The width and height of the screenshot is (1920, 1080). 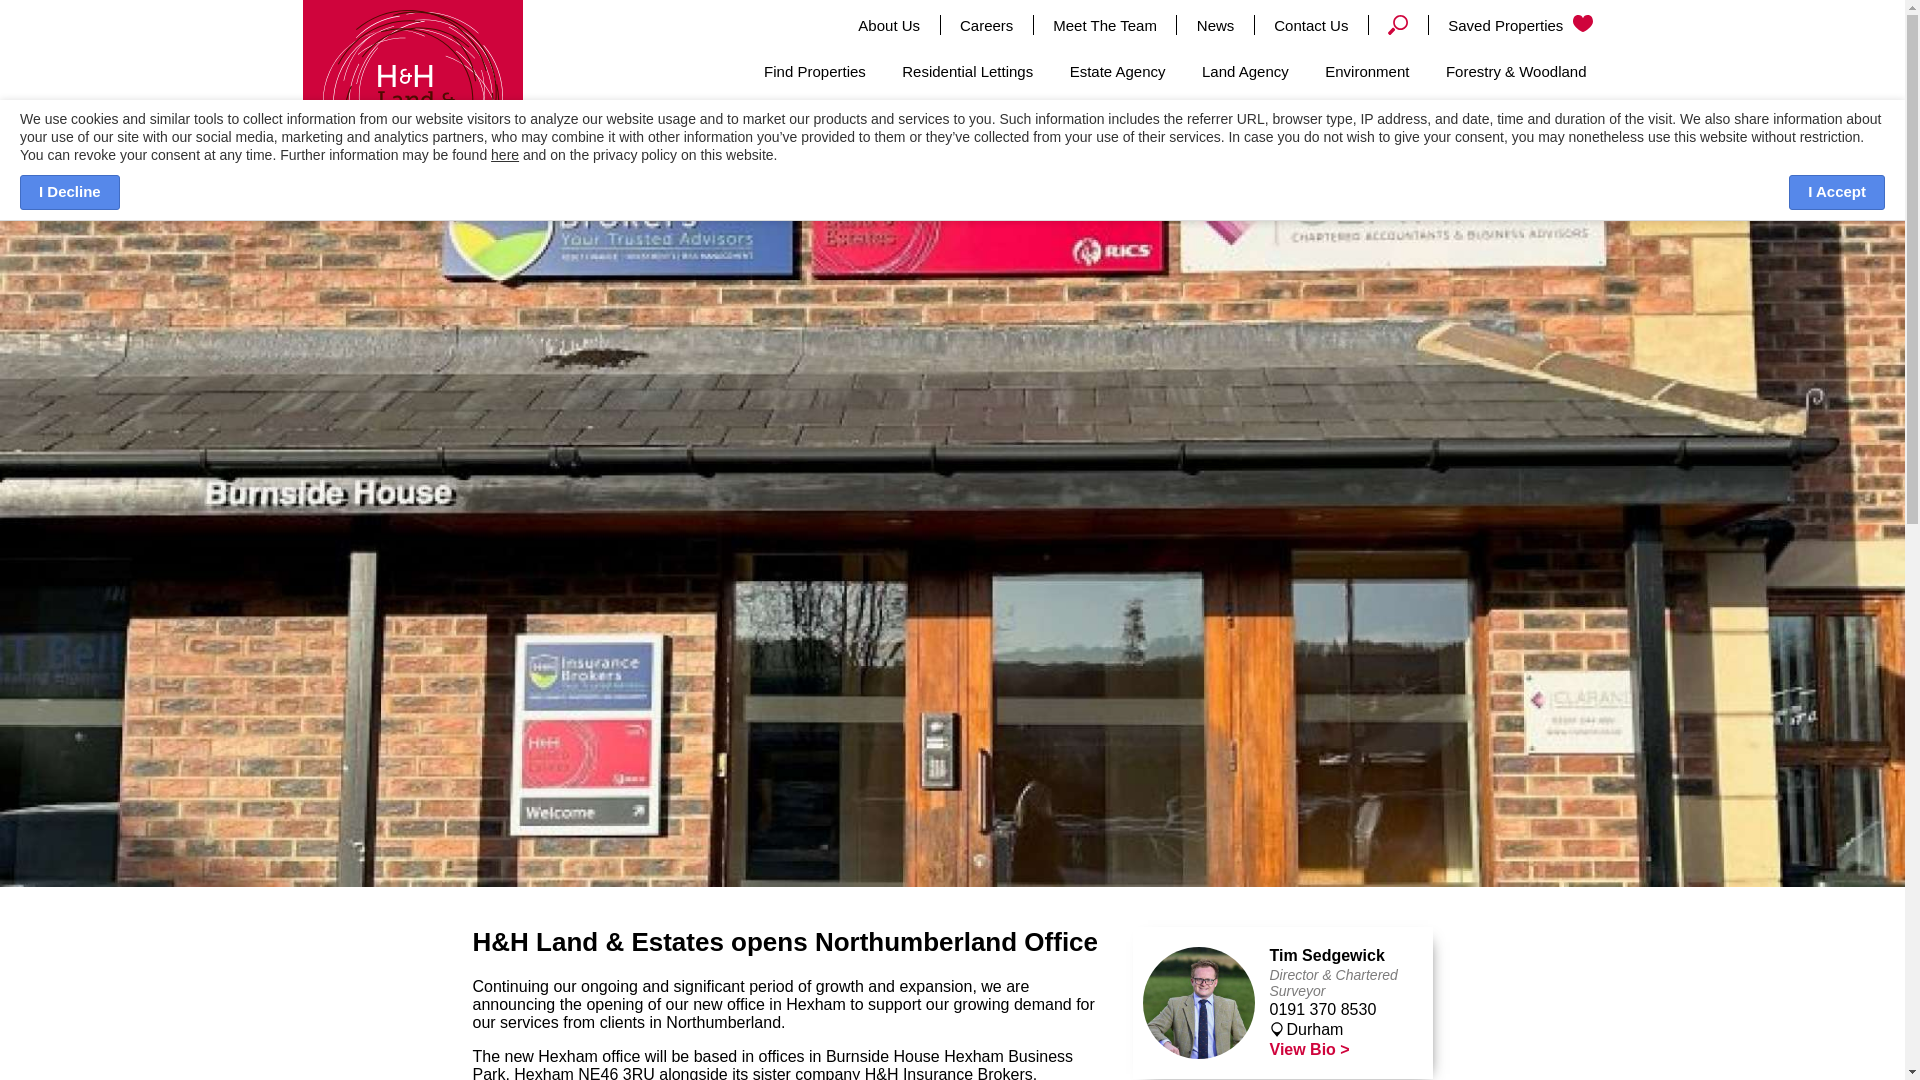 What do you see at coordinates (1520, 25) in the screenshot?
I see `Saved Properties` at bounding box center [1520, 25].